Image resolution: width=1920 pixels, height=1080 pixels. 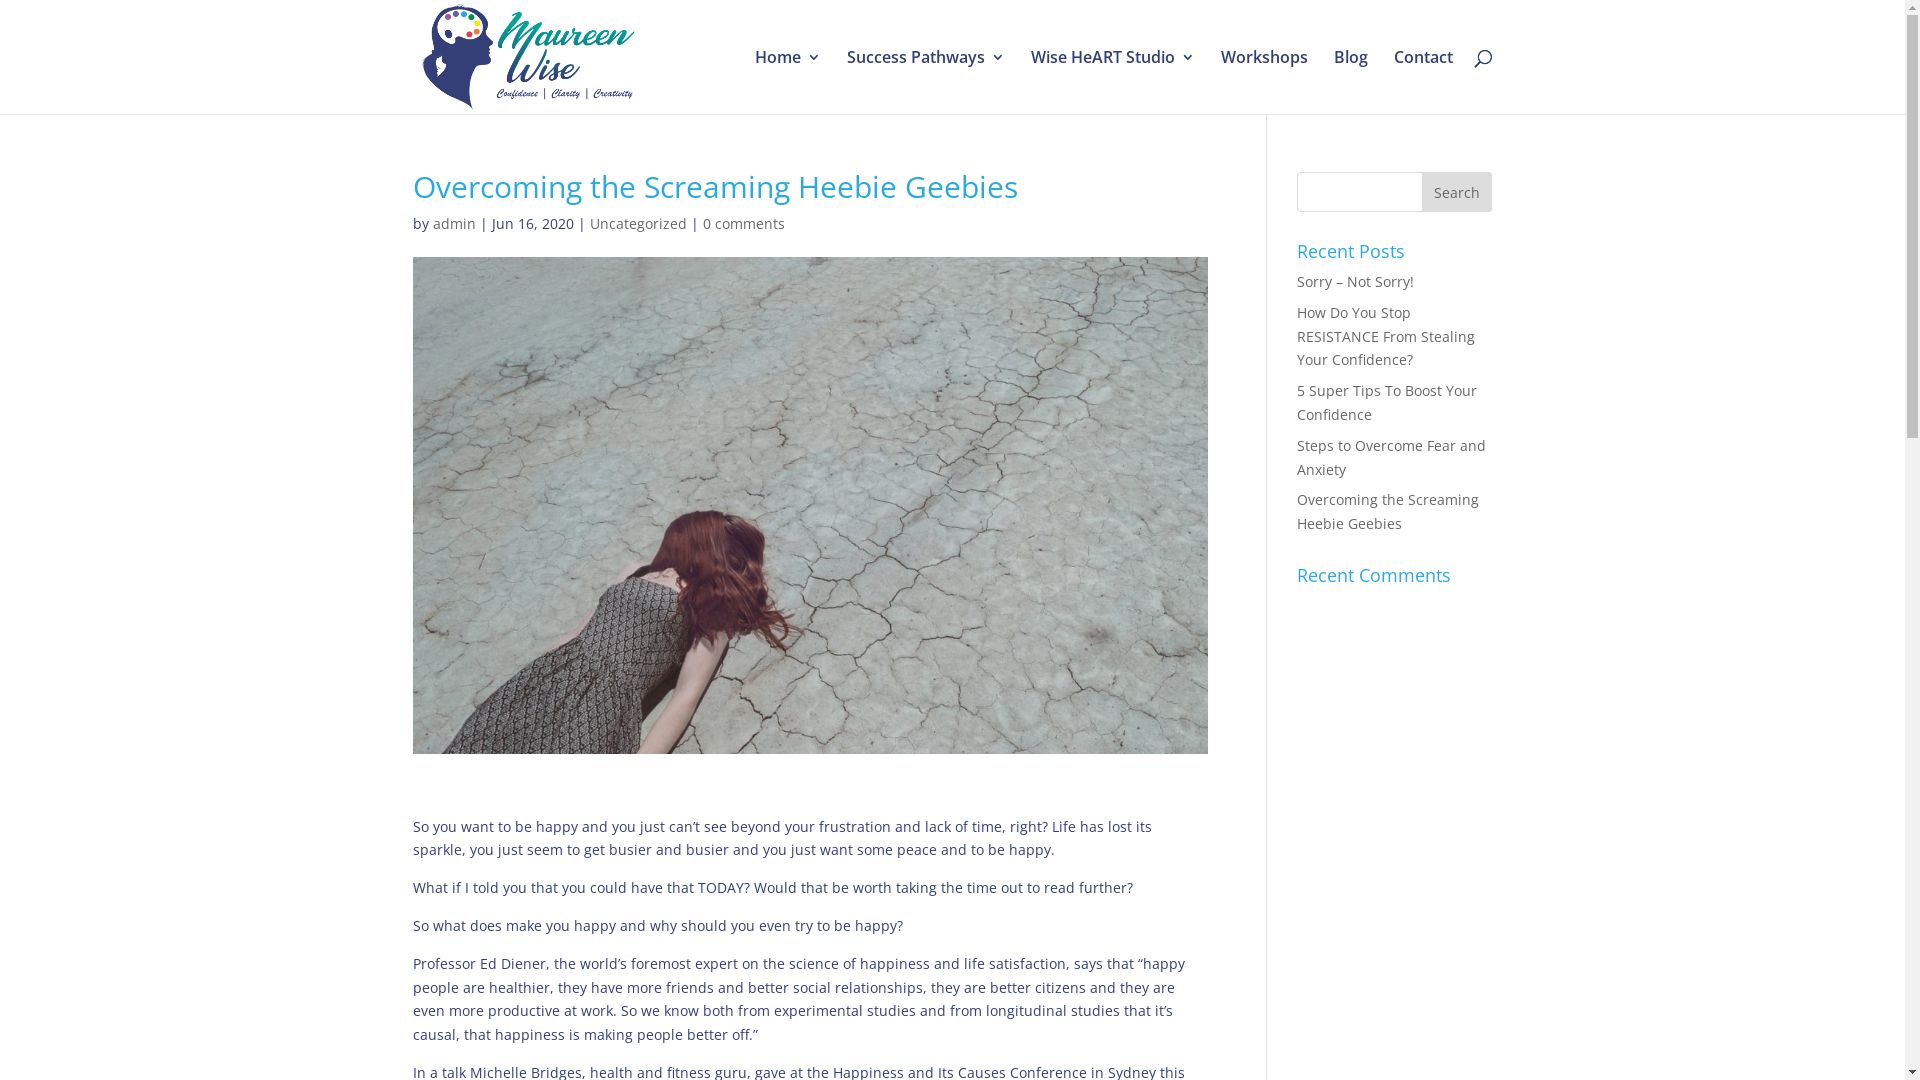 What do you see at coordinates (638, 224) in the screenshot?
I see `Uncategorized` at bounding box center [638, 224].